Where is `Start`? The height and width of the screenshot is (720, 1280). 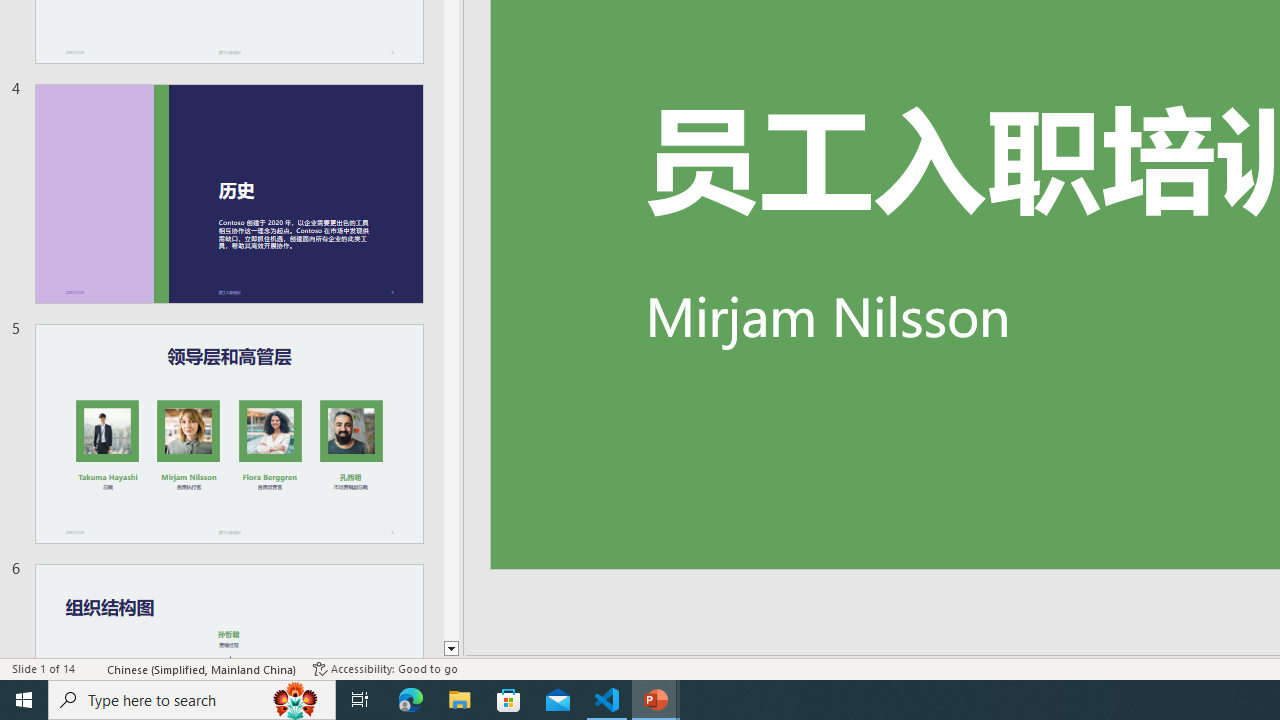 Start is located at coordinates (24, 700).